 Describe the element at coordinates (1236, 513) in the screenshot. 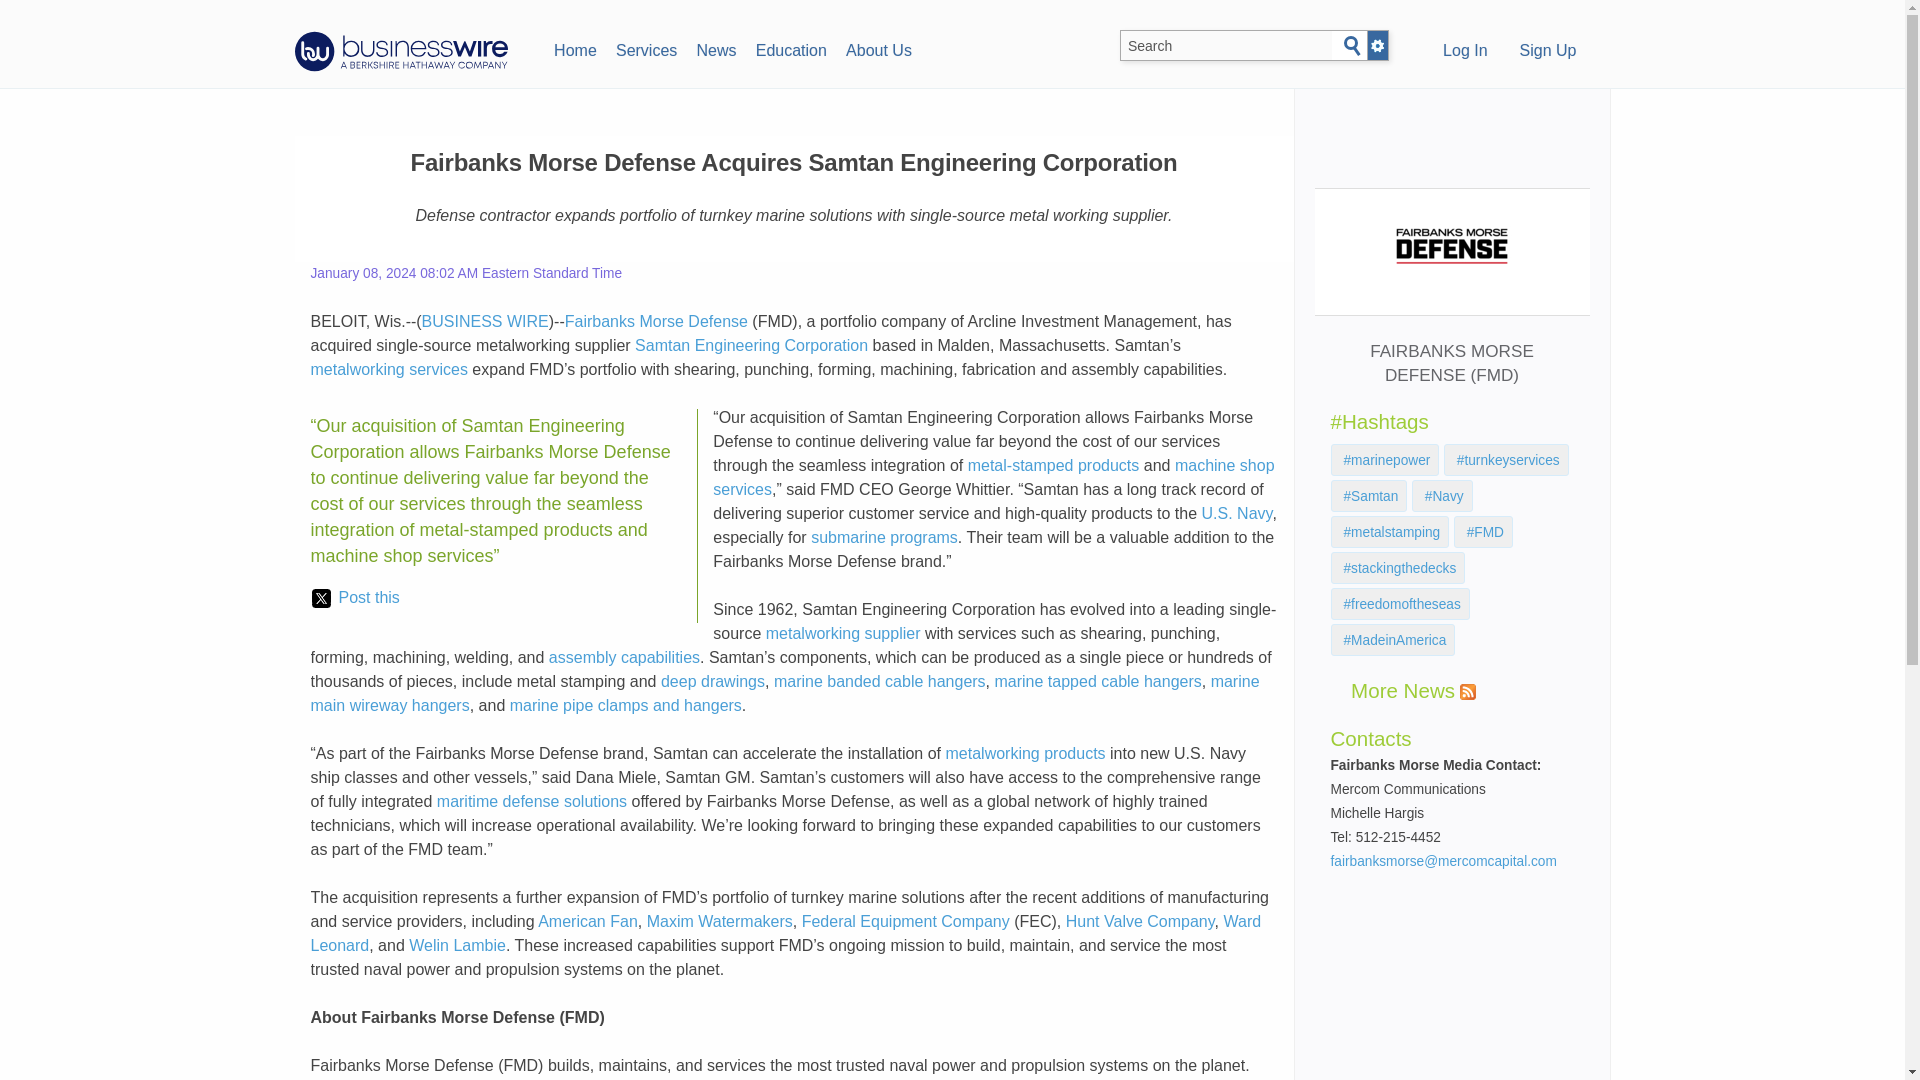

I see `U.S. Navy` at that location.